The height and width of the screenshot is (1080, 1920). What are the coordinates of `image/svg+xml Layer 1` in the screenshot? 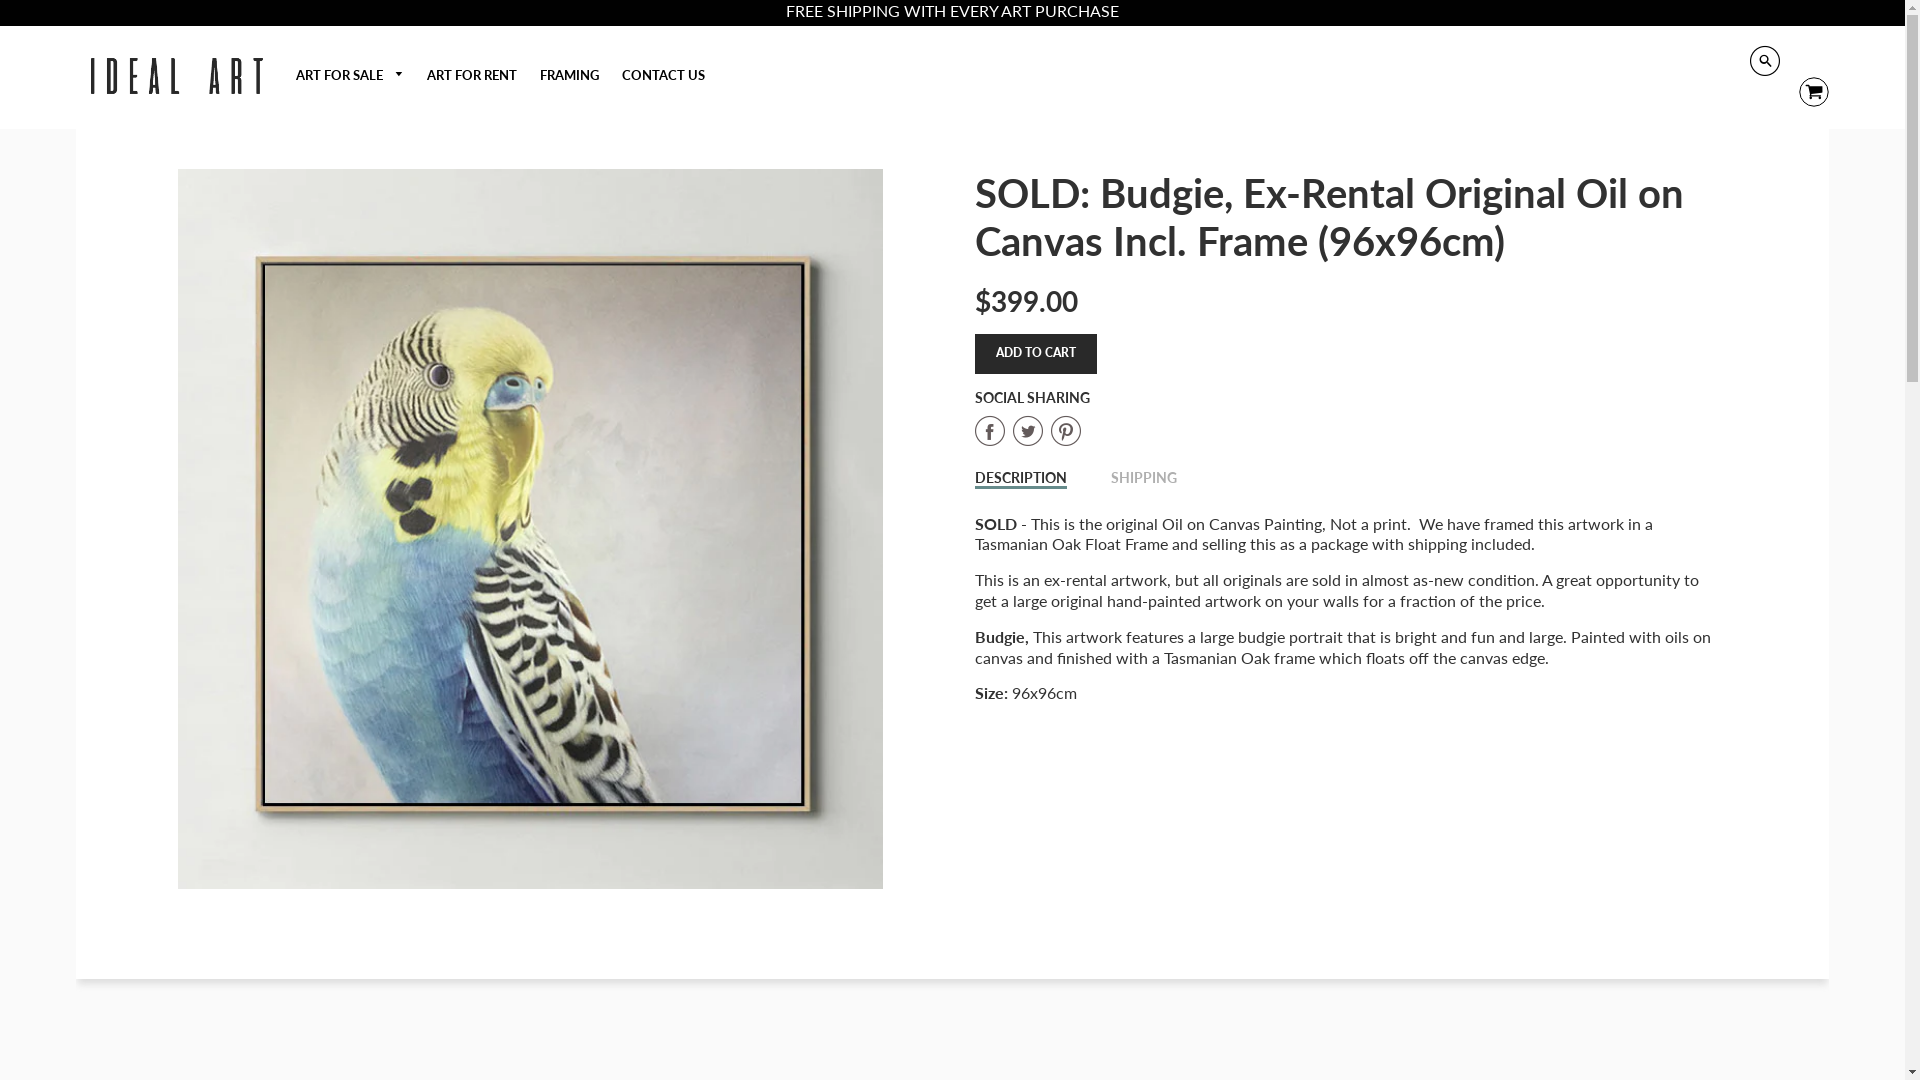 It's located at (1806, 92).